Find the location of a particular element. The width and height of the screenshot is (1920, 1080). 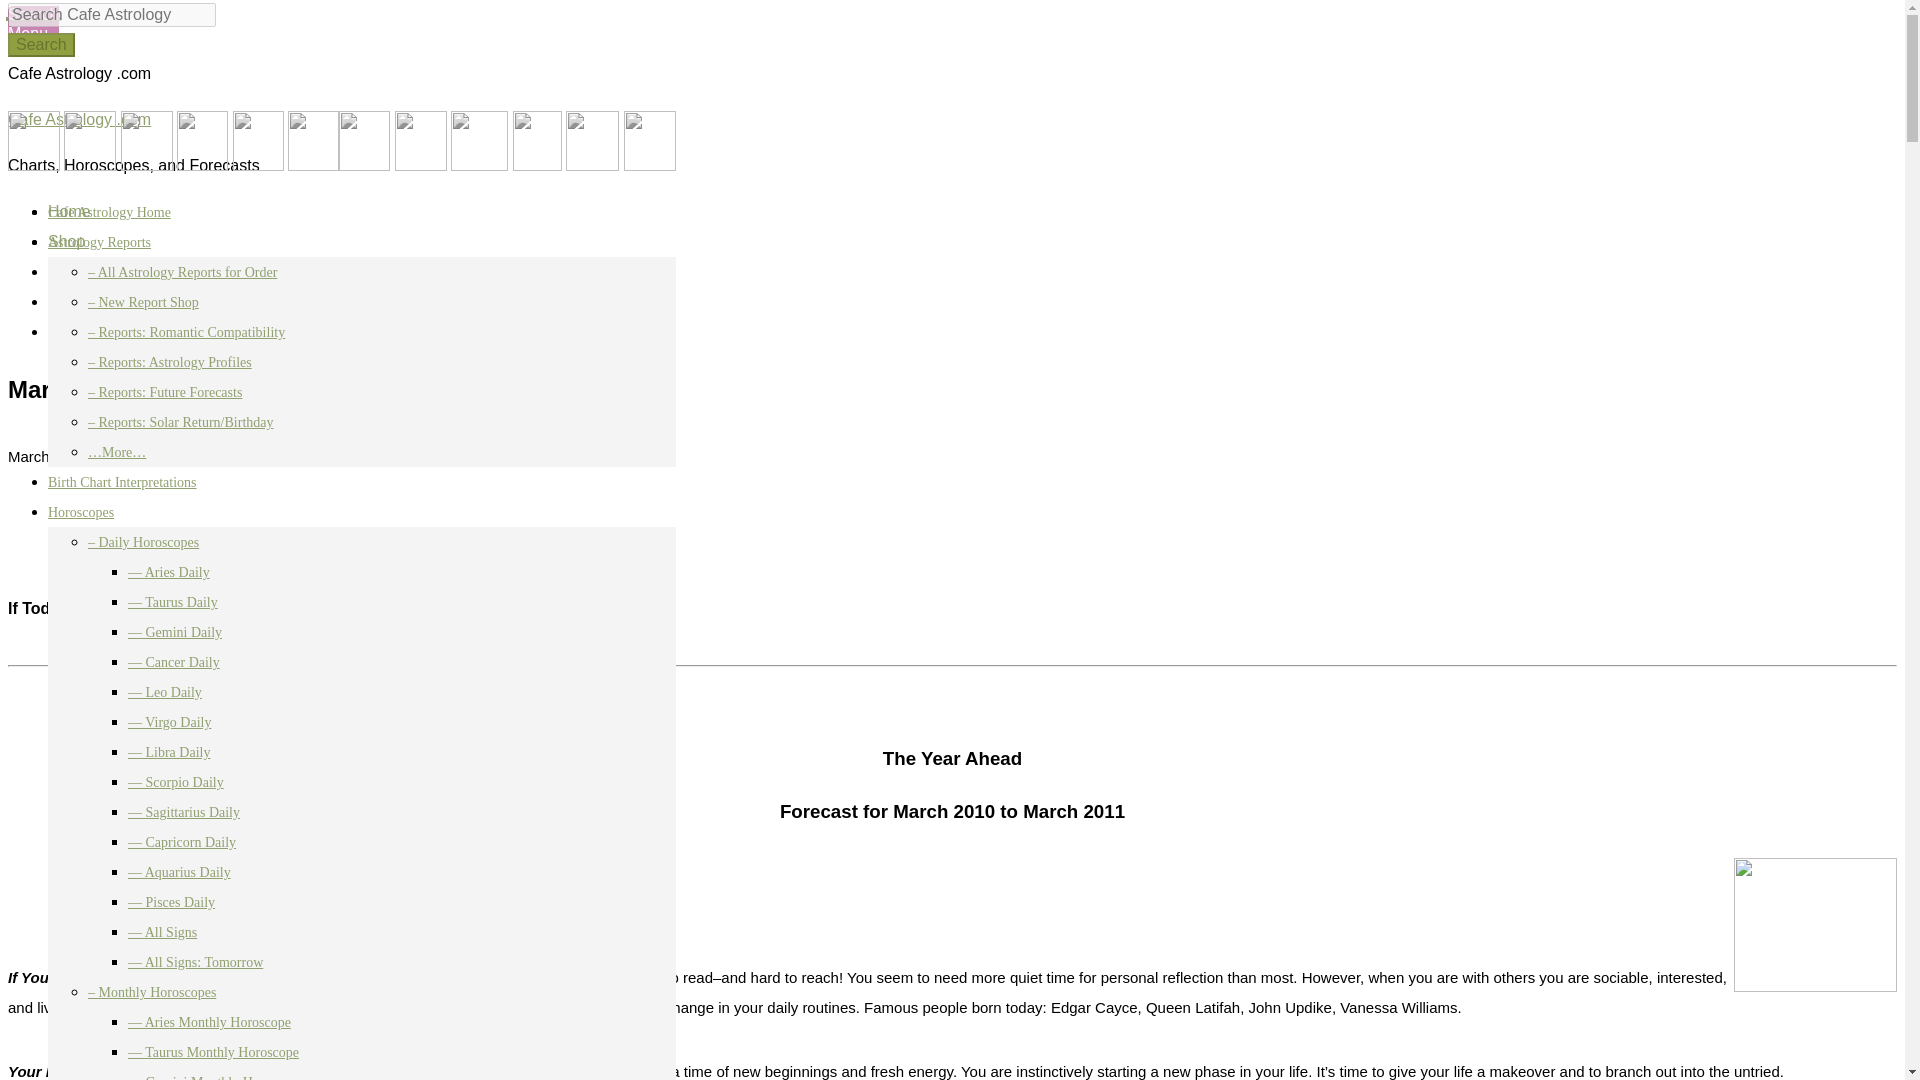

Search is located at coordinates (74, 331).